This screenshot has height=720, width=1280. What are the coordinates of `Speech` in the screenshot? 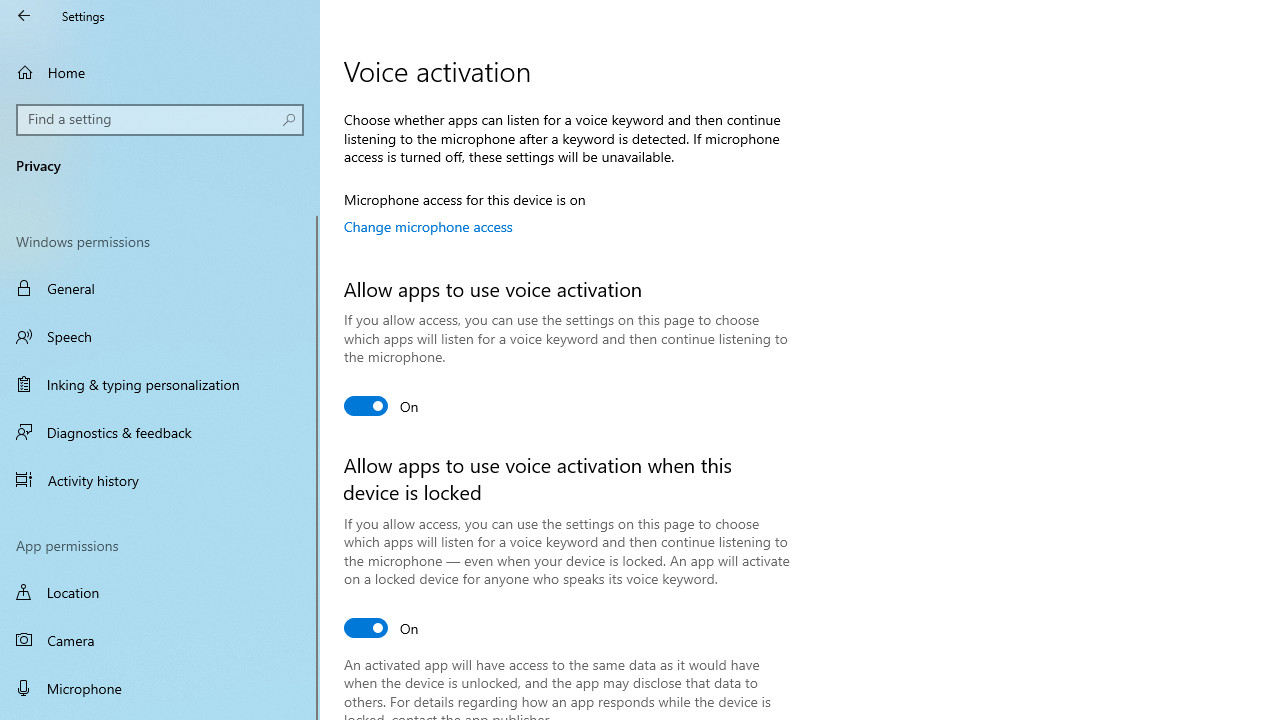 It's located at (160, 336).